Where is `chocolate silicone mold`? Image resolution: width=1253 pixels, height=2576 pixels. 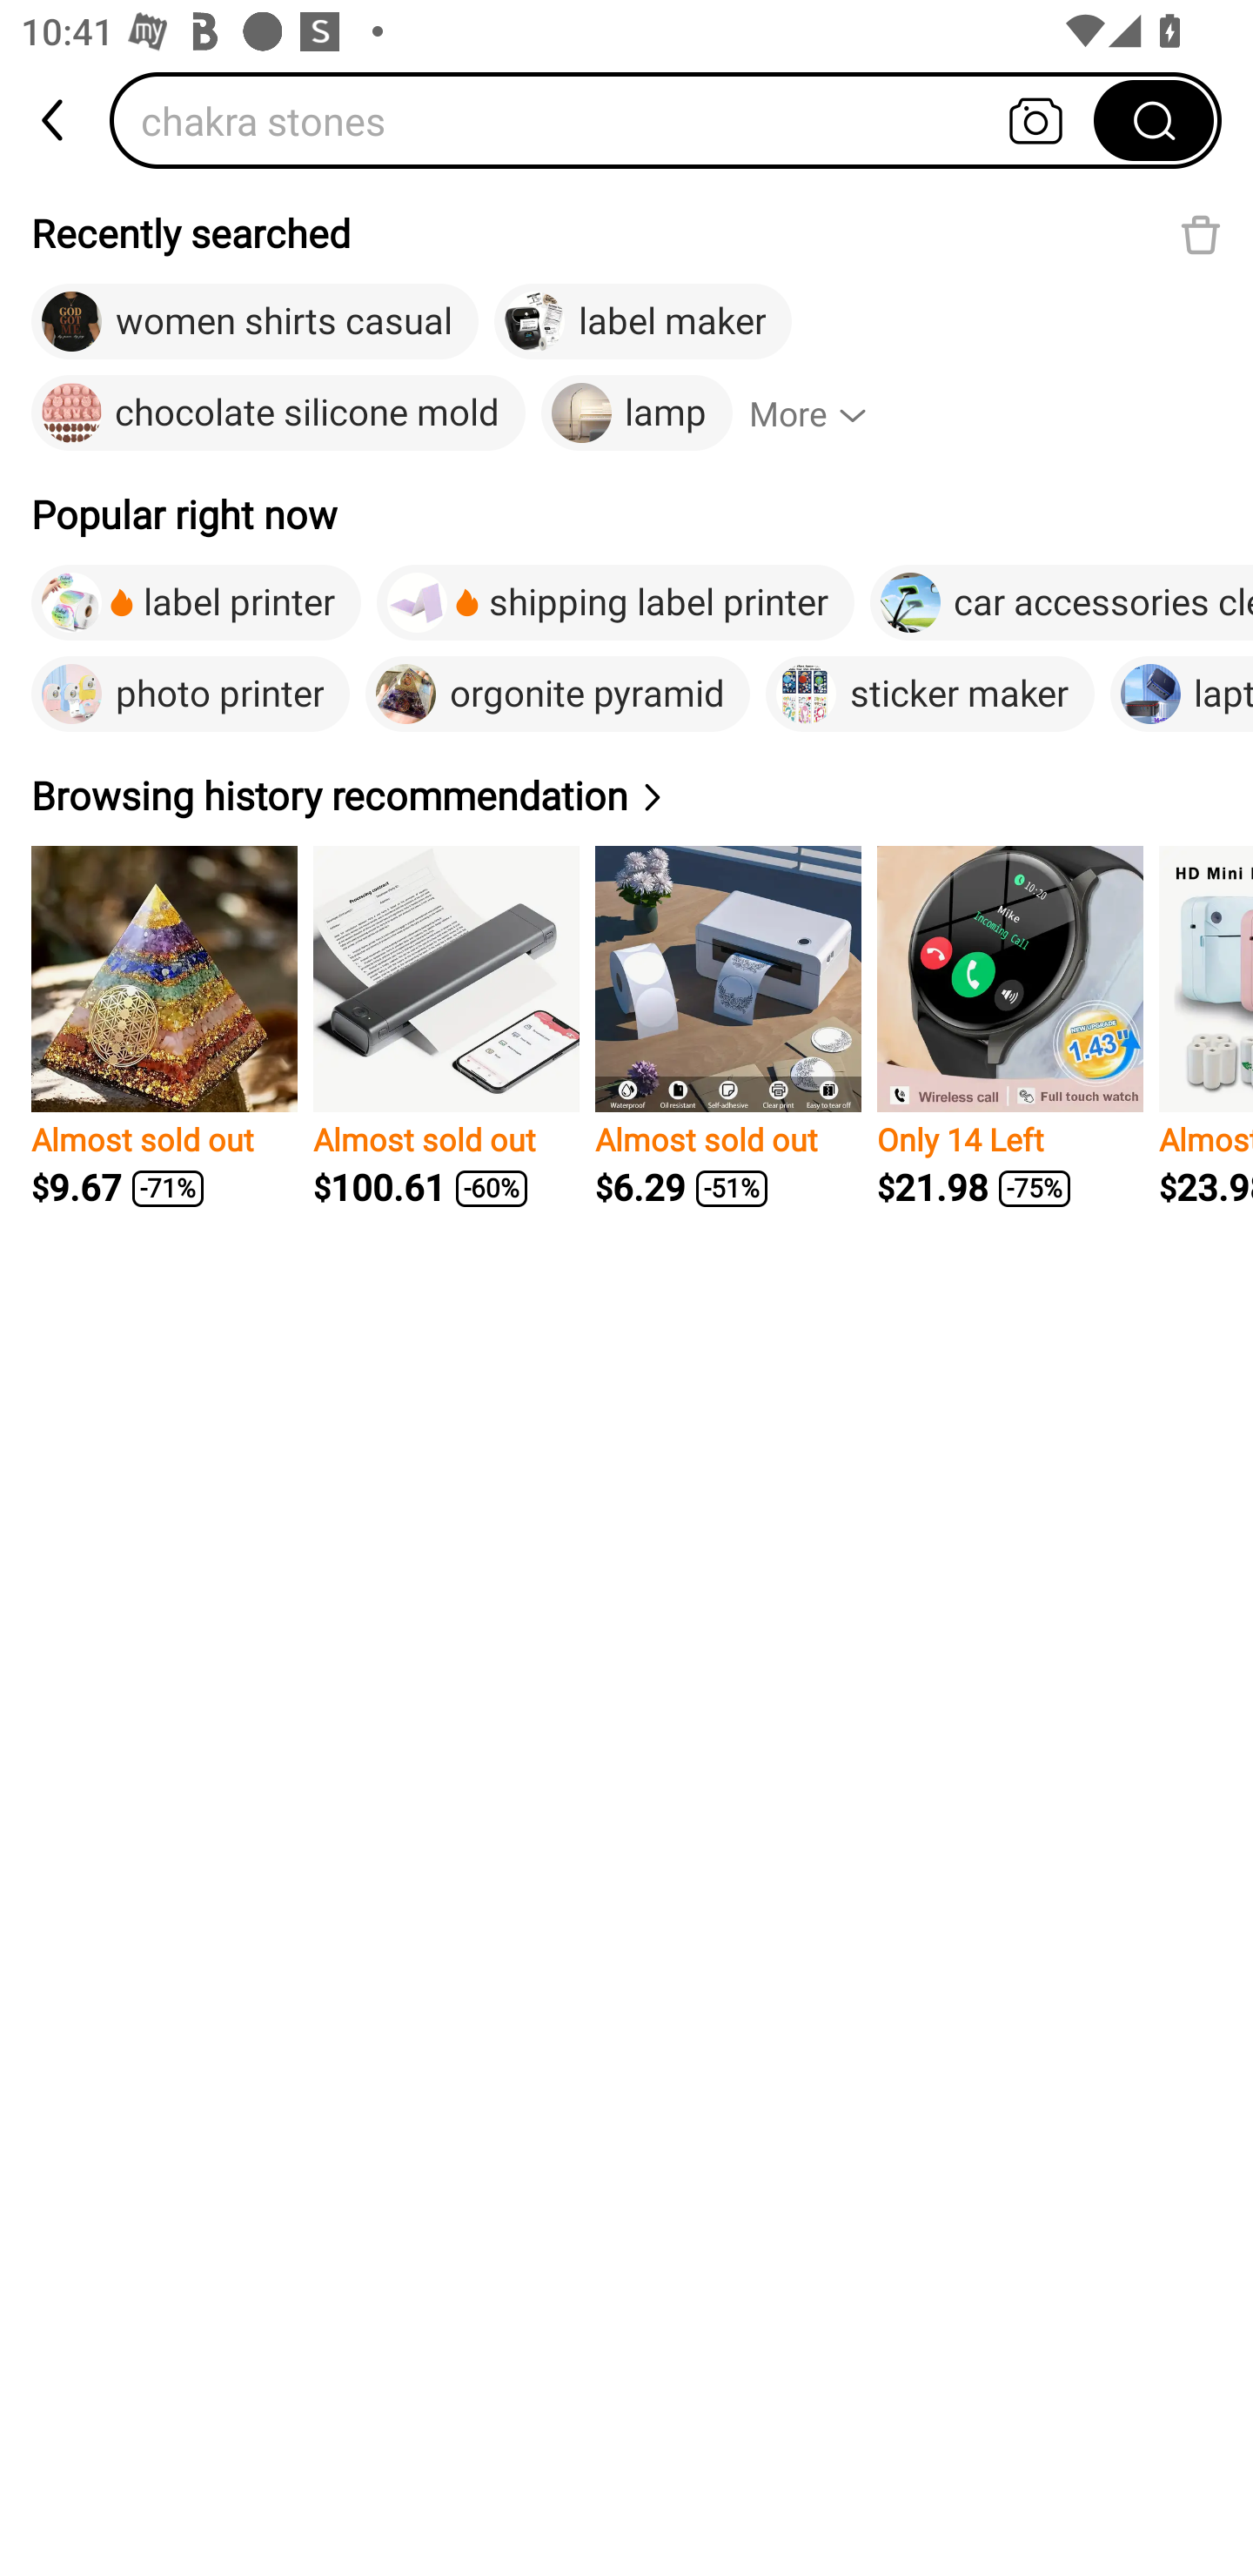 chocolate silicone mold is located at coordinates (278, 413).